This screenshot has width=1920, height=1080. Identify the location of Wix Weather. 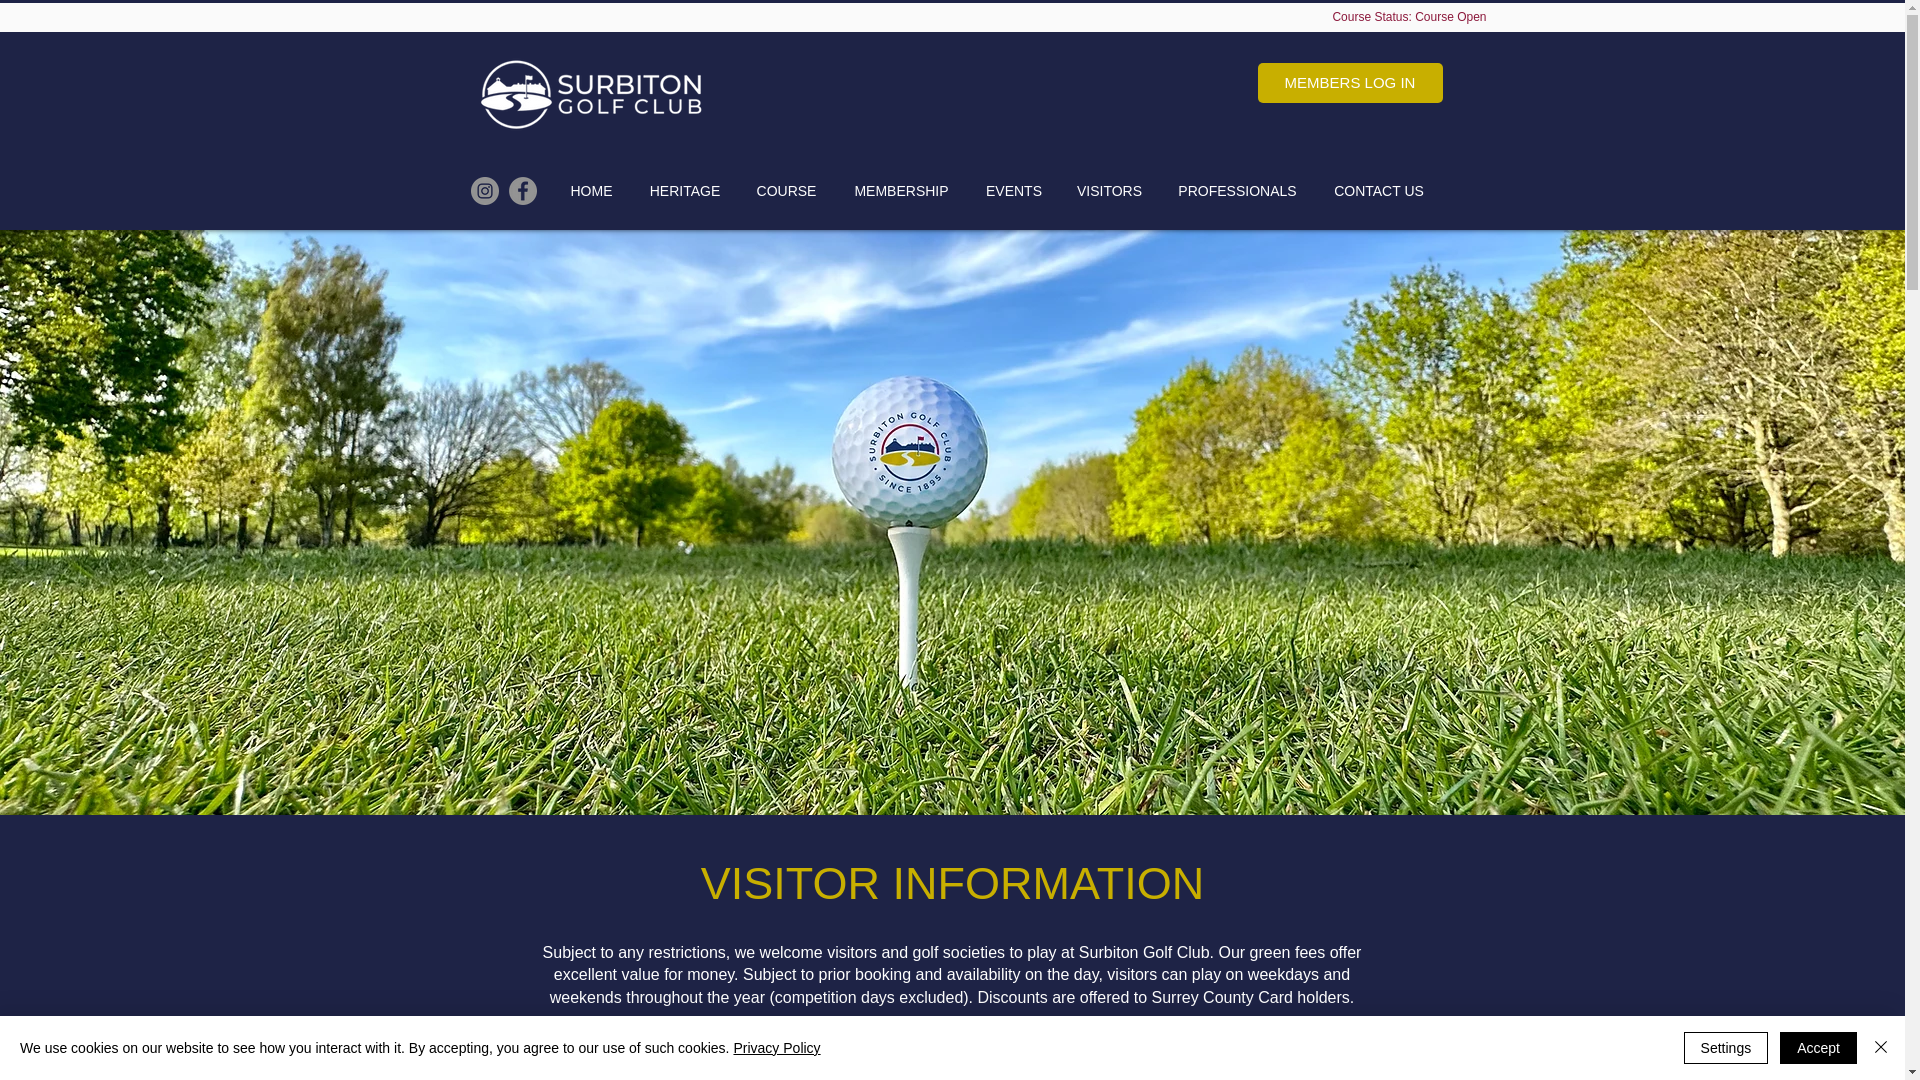
(1338, 130).